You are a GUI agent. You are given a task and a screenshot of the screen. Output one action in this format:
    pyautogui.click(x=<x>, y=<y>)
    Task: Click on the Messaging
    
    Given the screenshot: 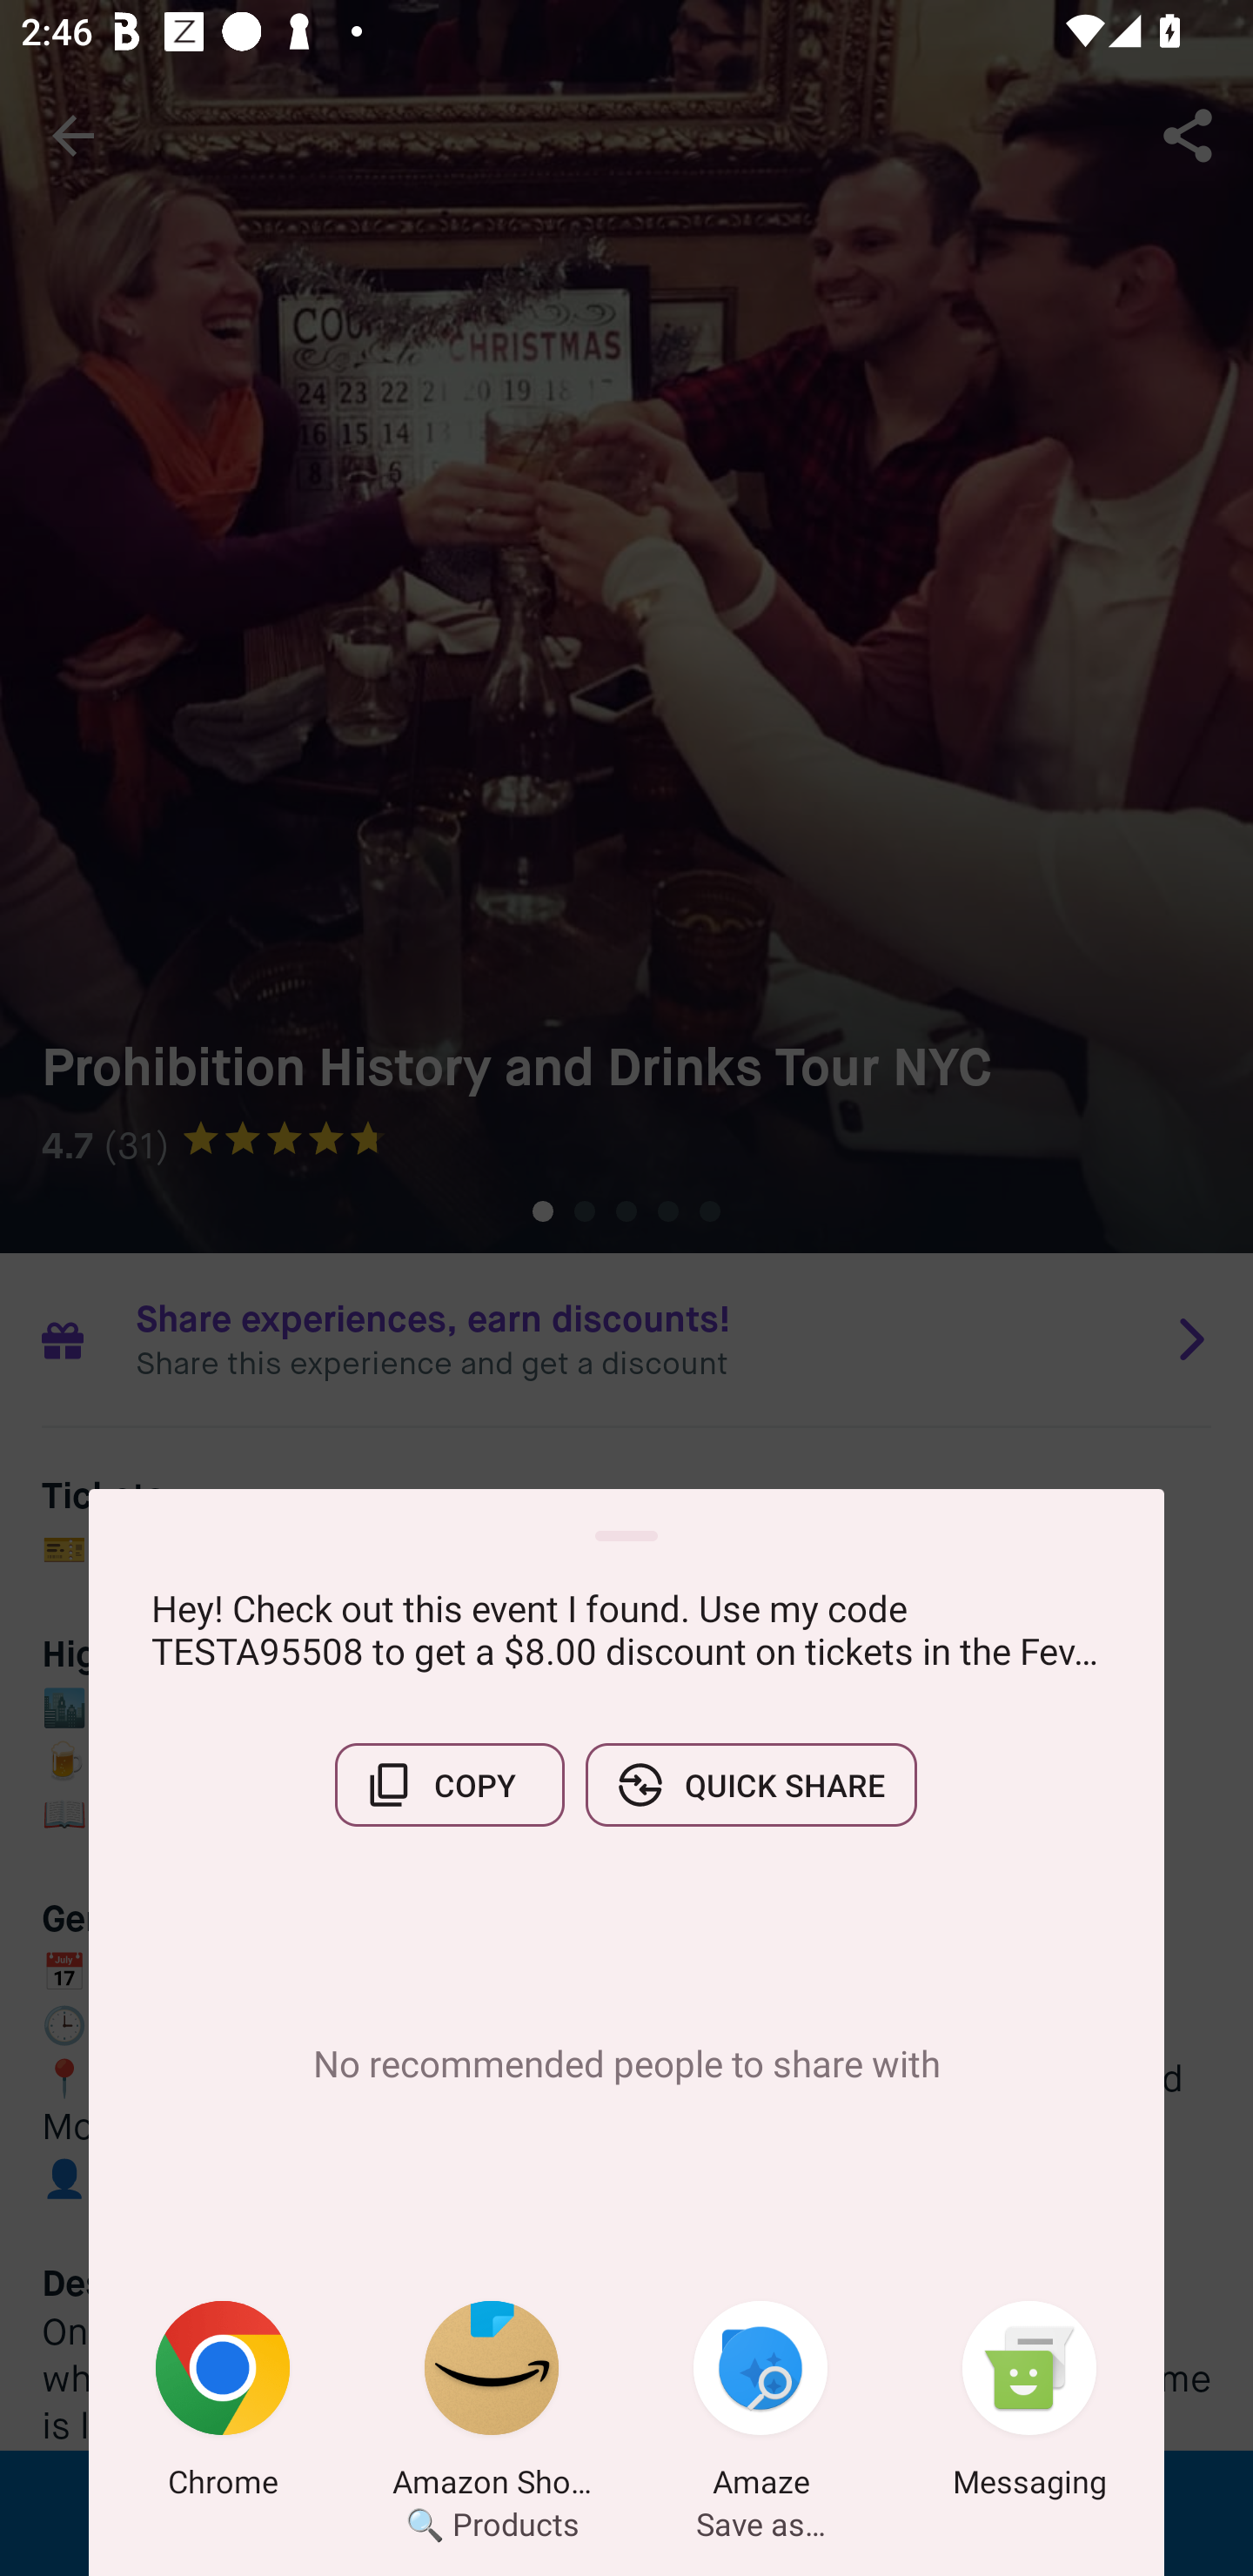 What is the action you would take?
    pyautogui.click(x=1029, y=2405)
    